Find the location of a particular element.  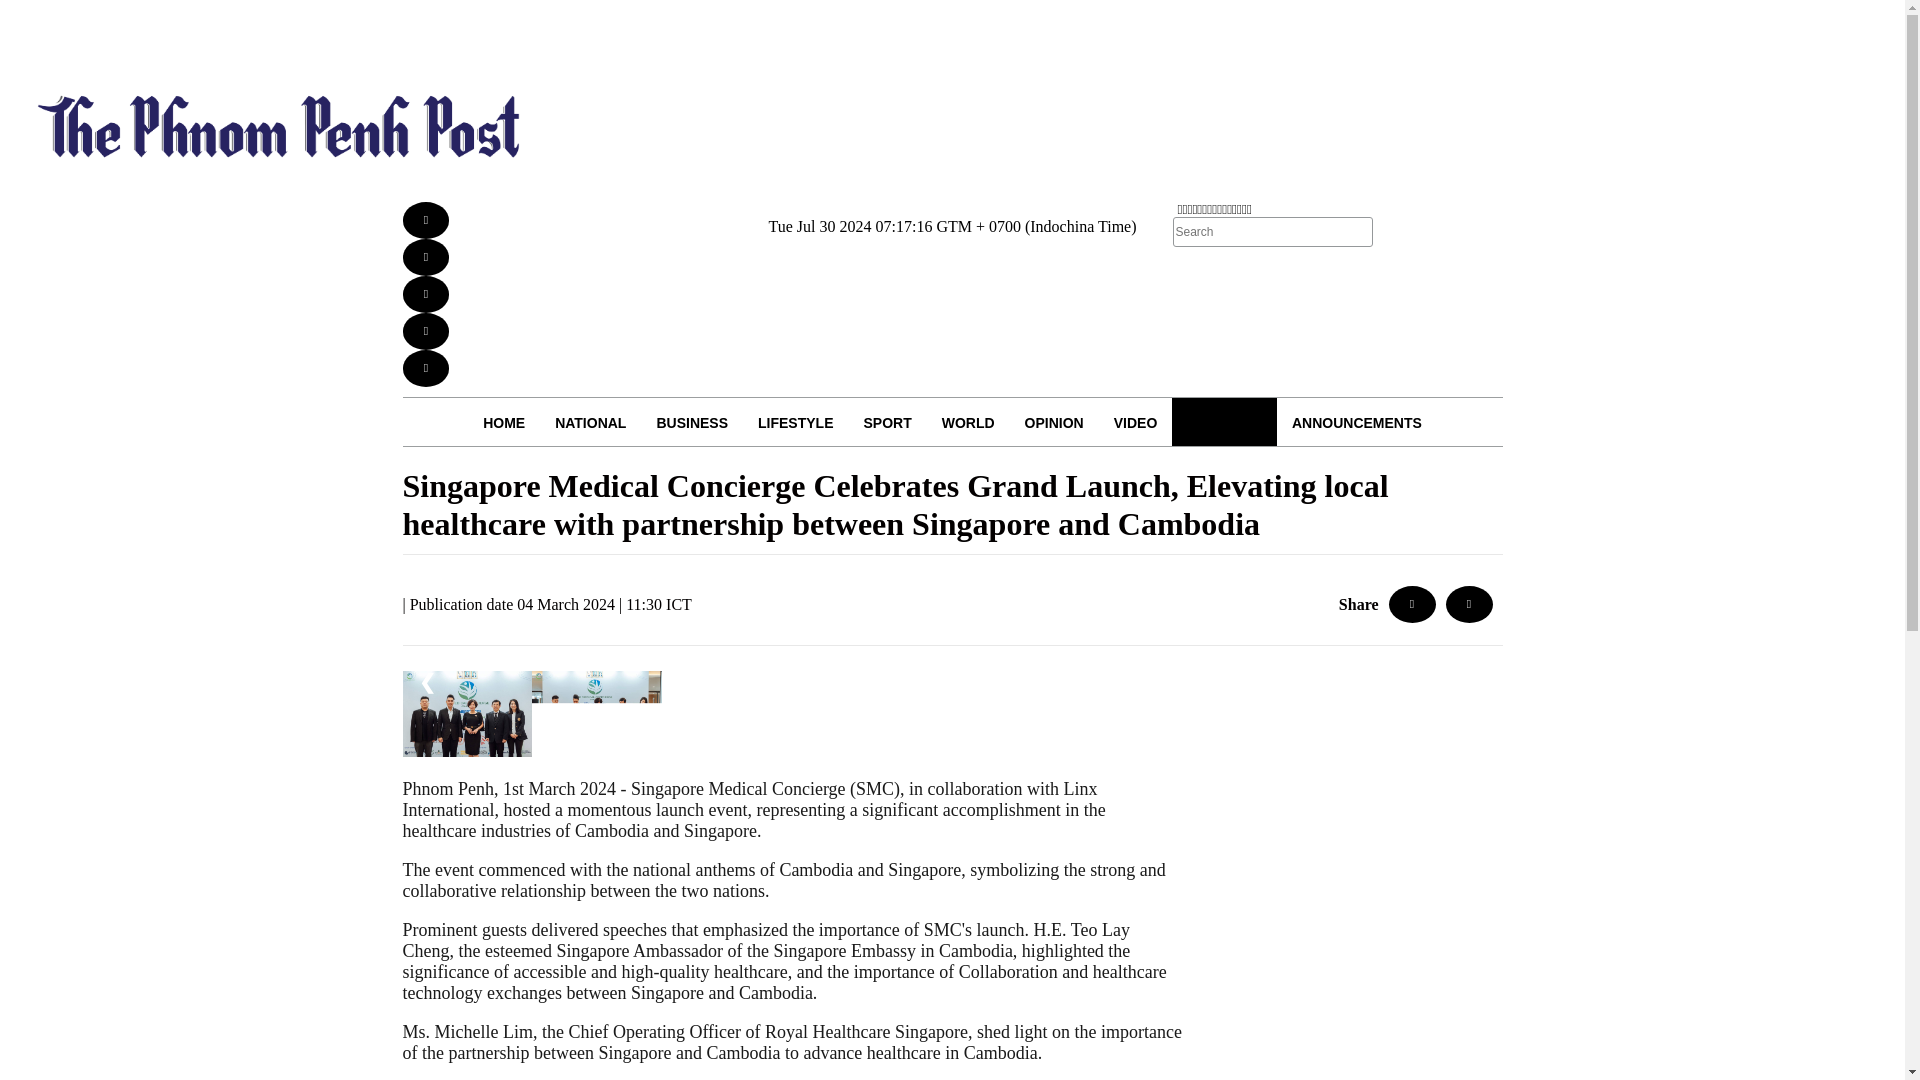

OPINION is located at coordinates (1054, 422).